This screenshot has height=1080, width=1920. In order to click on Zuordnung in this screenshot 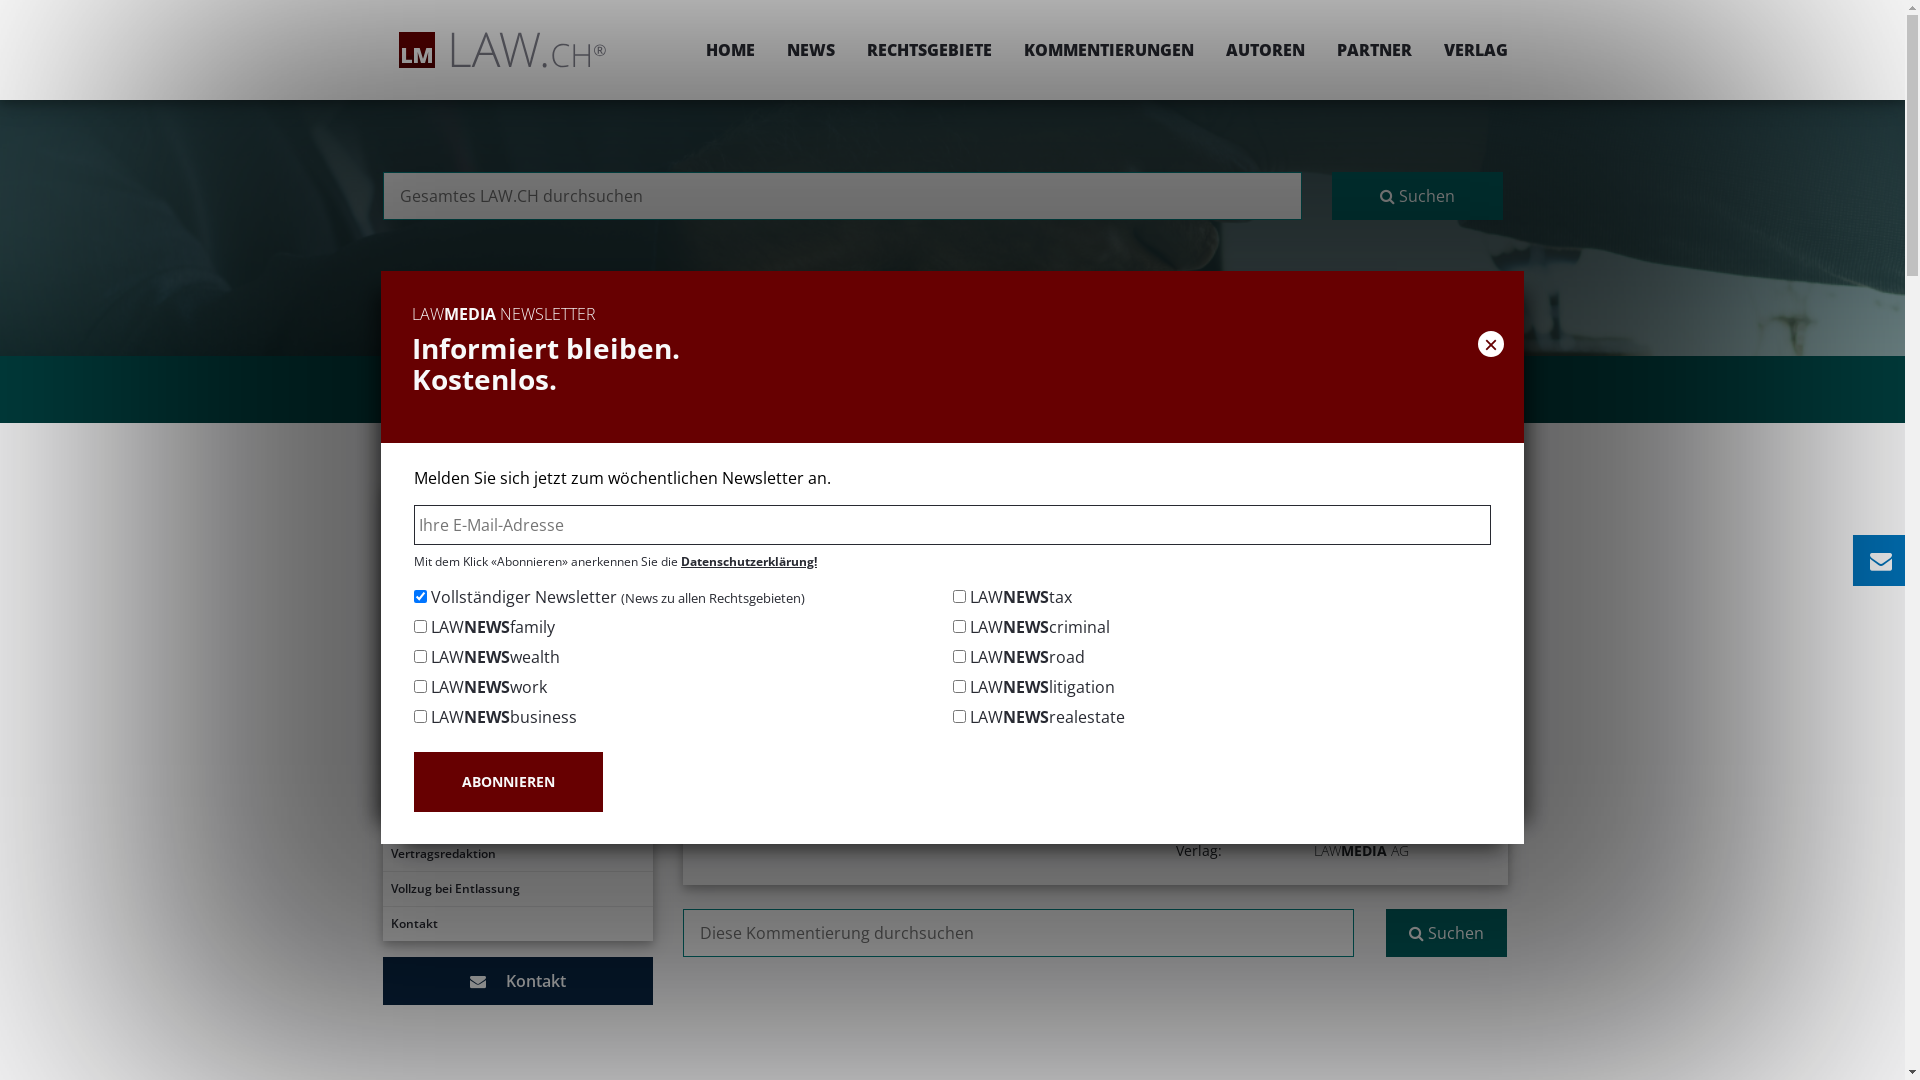, I will do `click(517, 696)`.